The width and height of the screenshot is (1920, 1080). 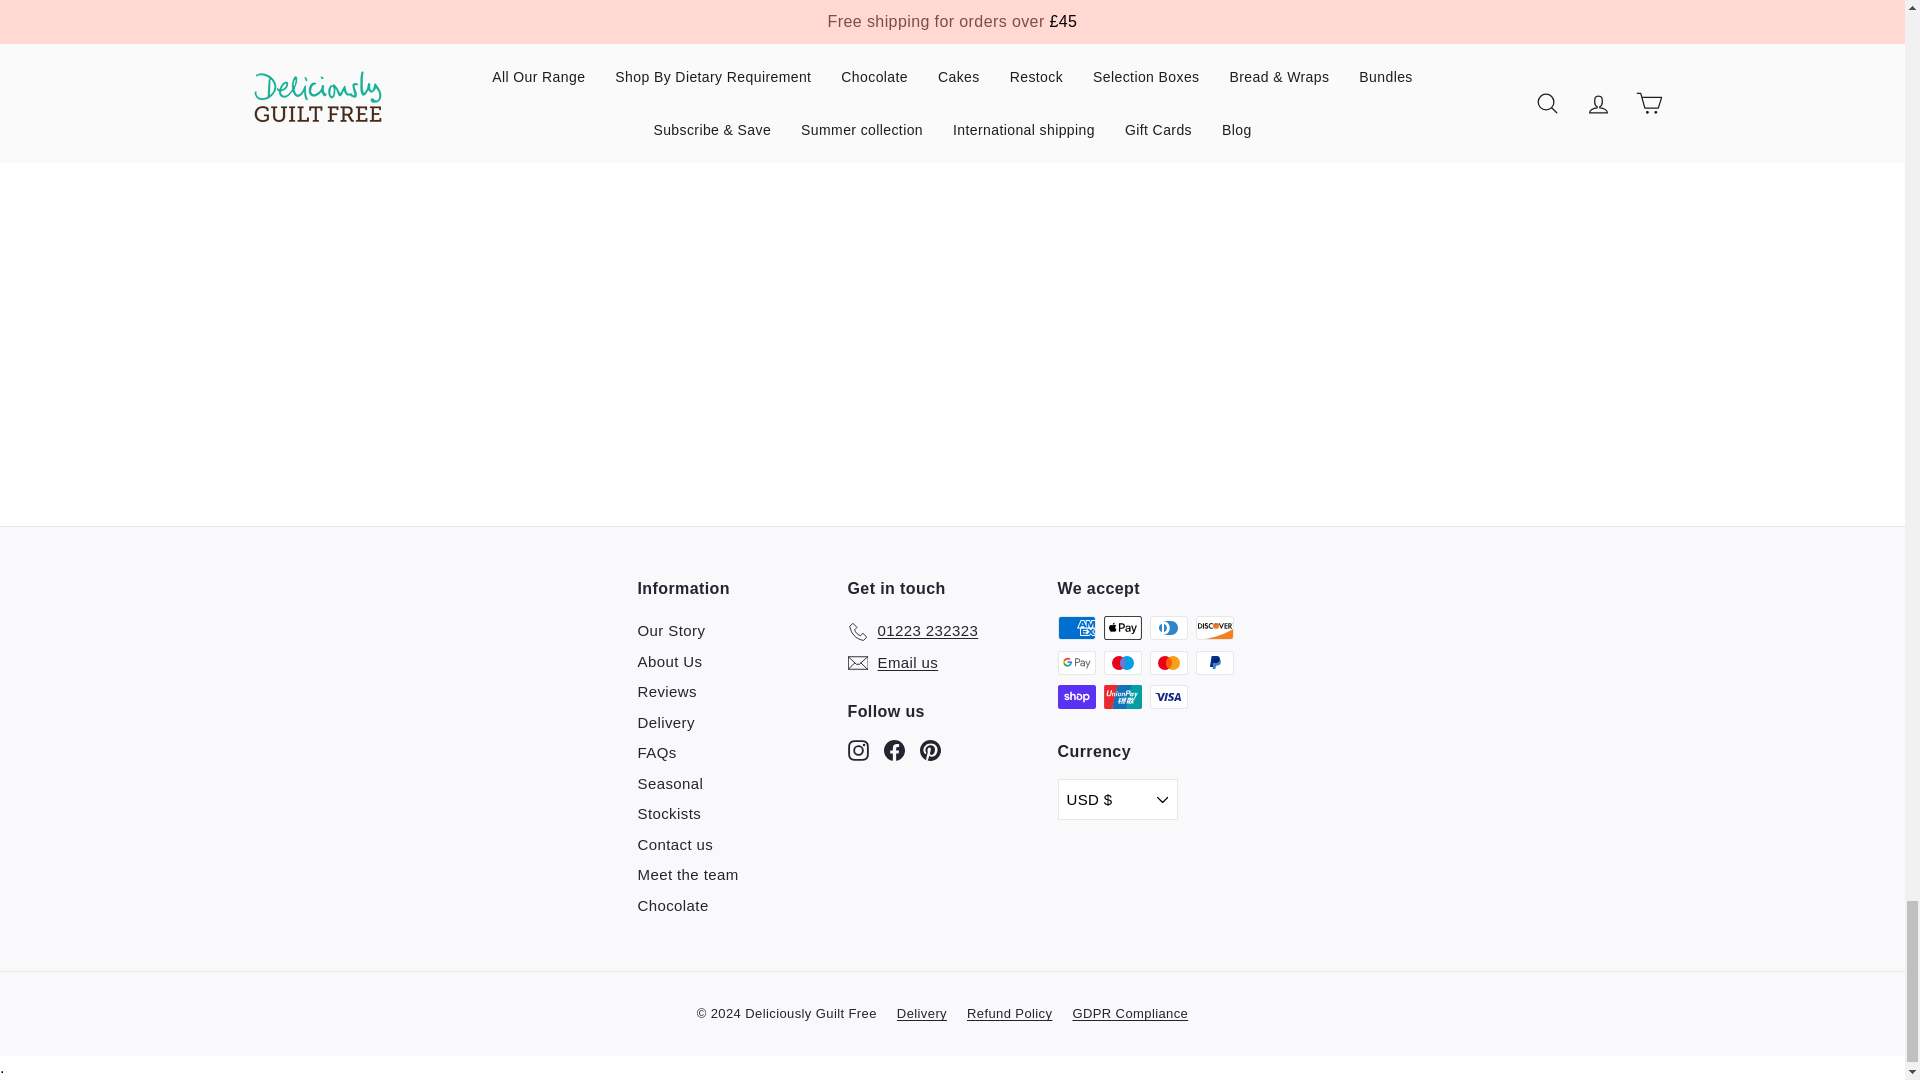 What do you see at coordinates (858, 750) in the screenshot?
I see `Deliciously Guilt Free on Instagram` at bounding box center [858, 750].